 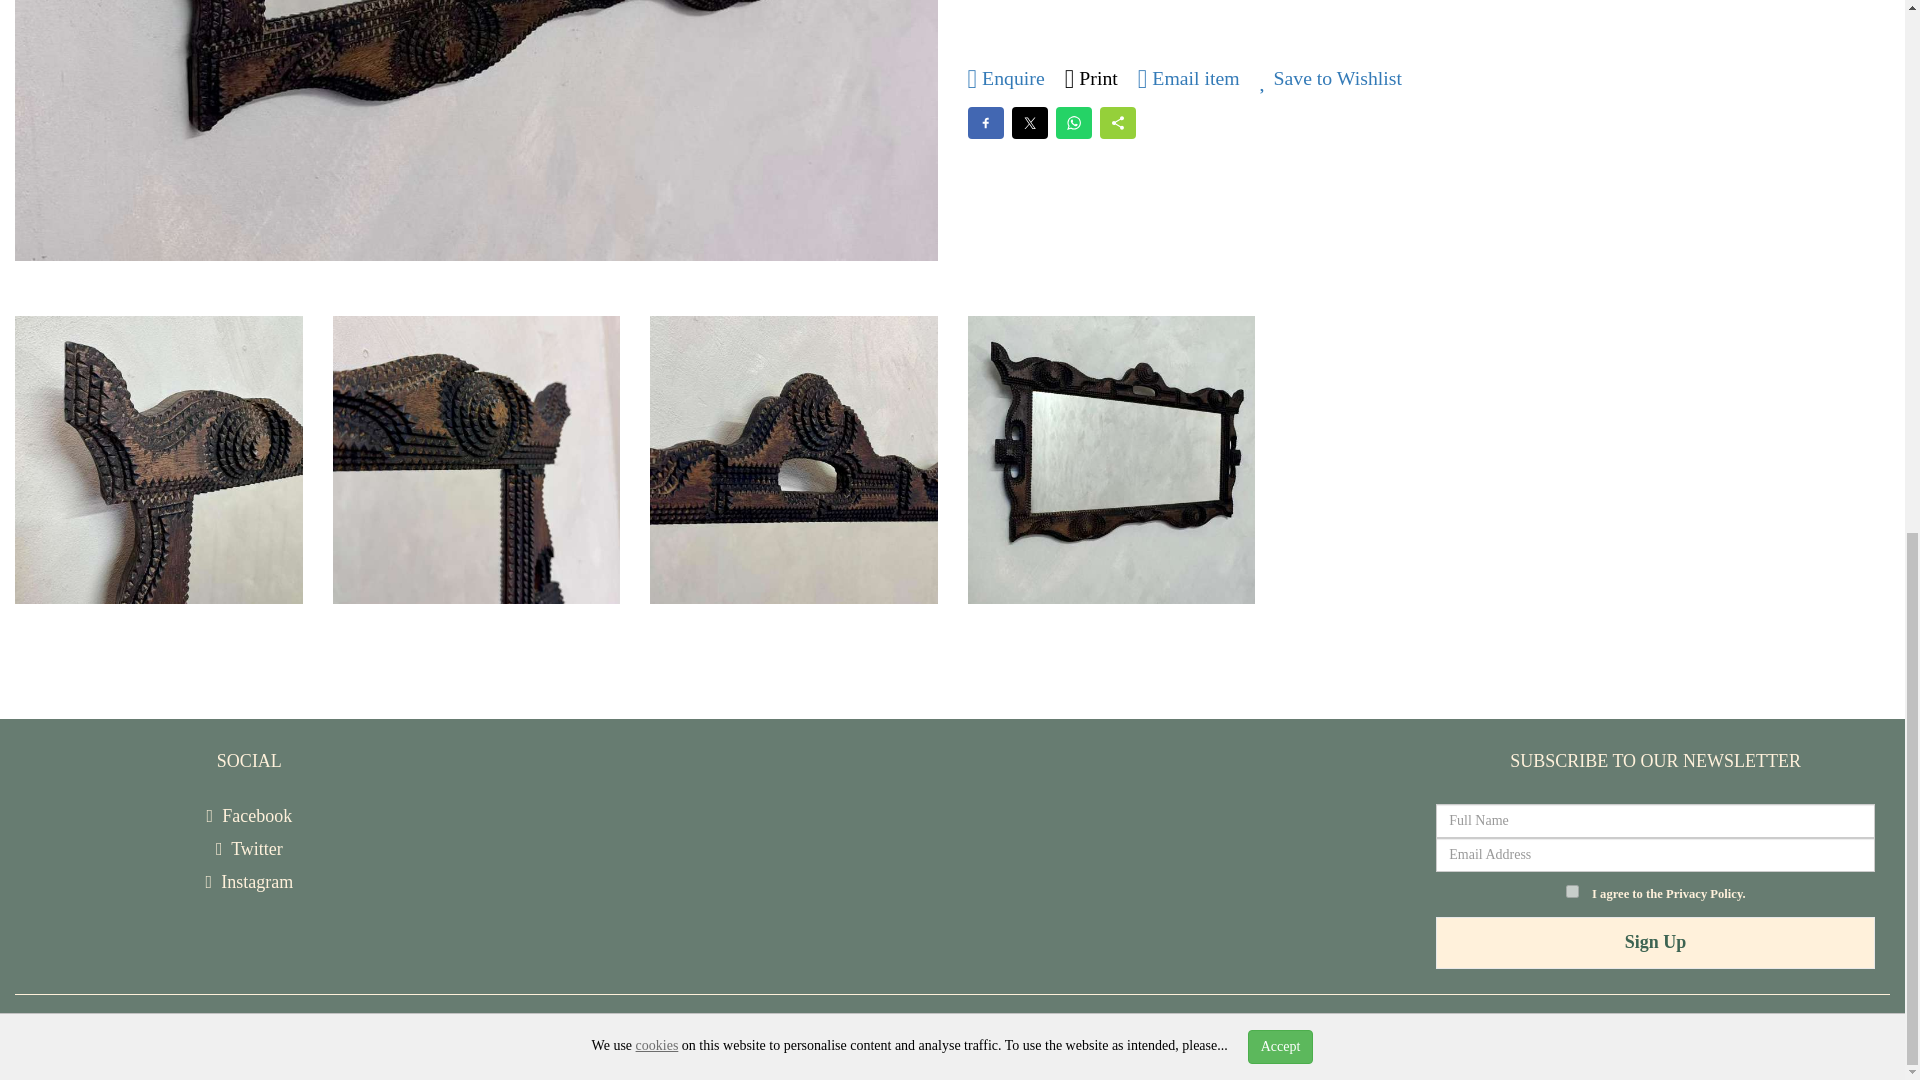 I want to click on Email item, so click(x=1189, y=77).